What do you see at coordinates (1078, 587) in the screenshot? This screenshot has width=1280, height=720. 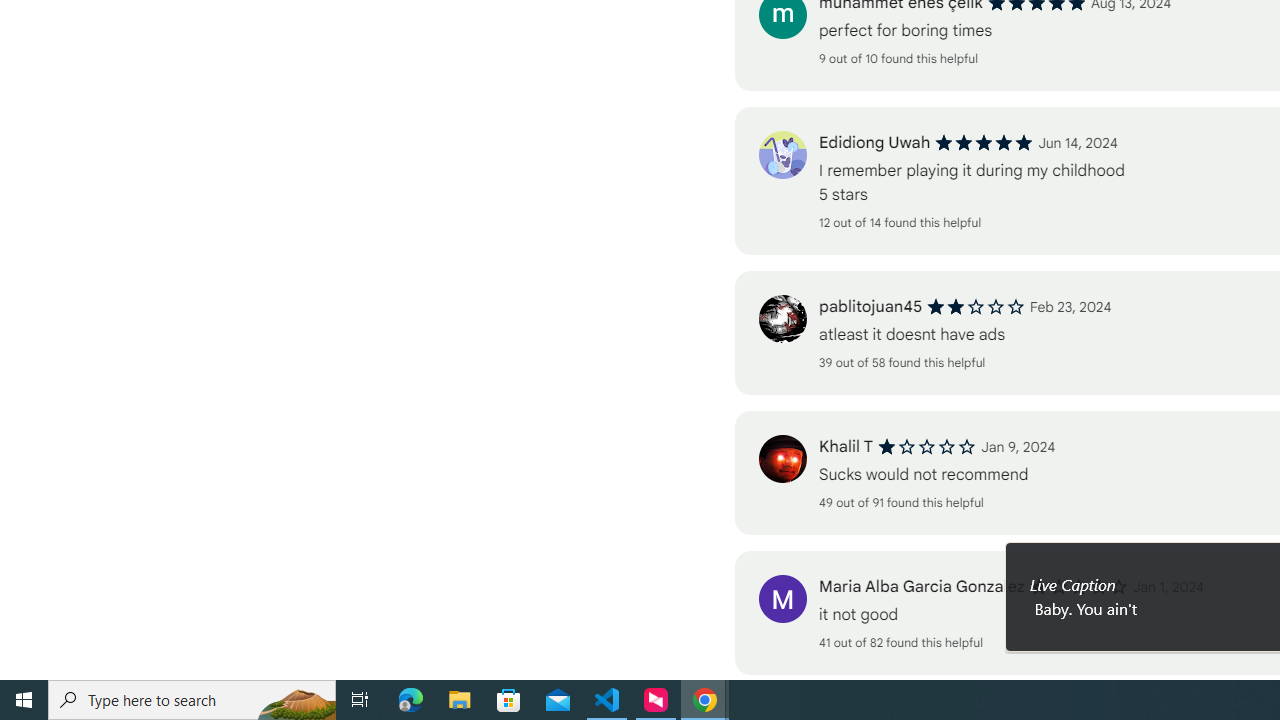 I see `1 out of 5 stars` at bounding box center [1078, 587].